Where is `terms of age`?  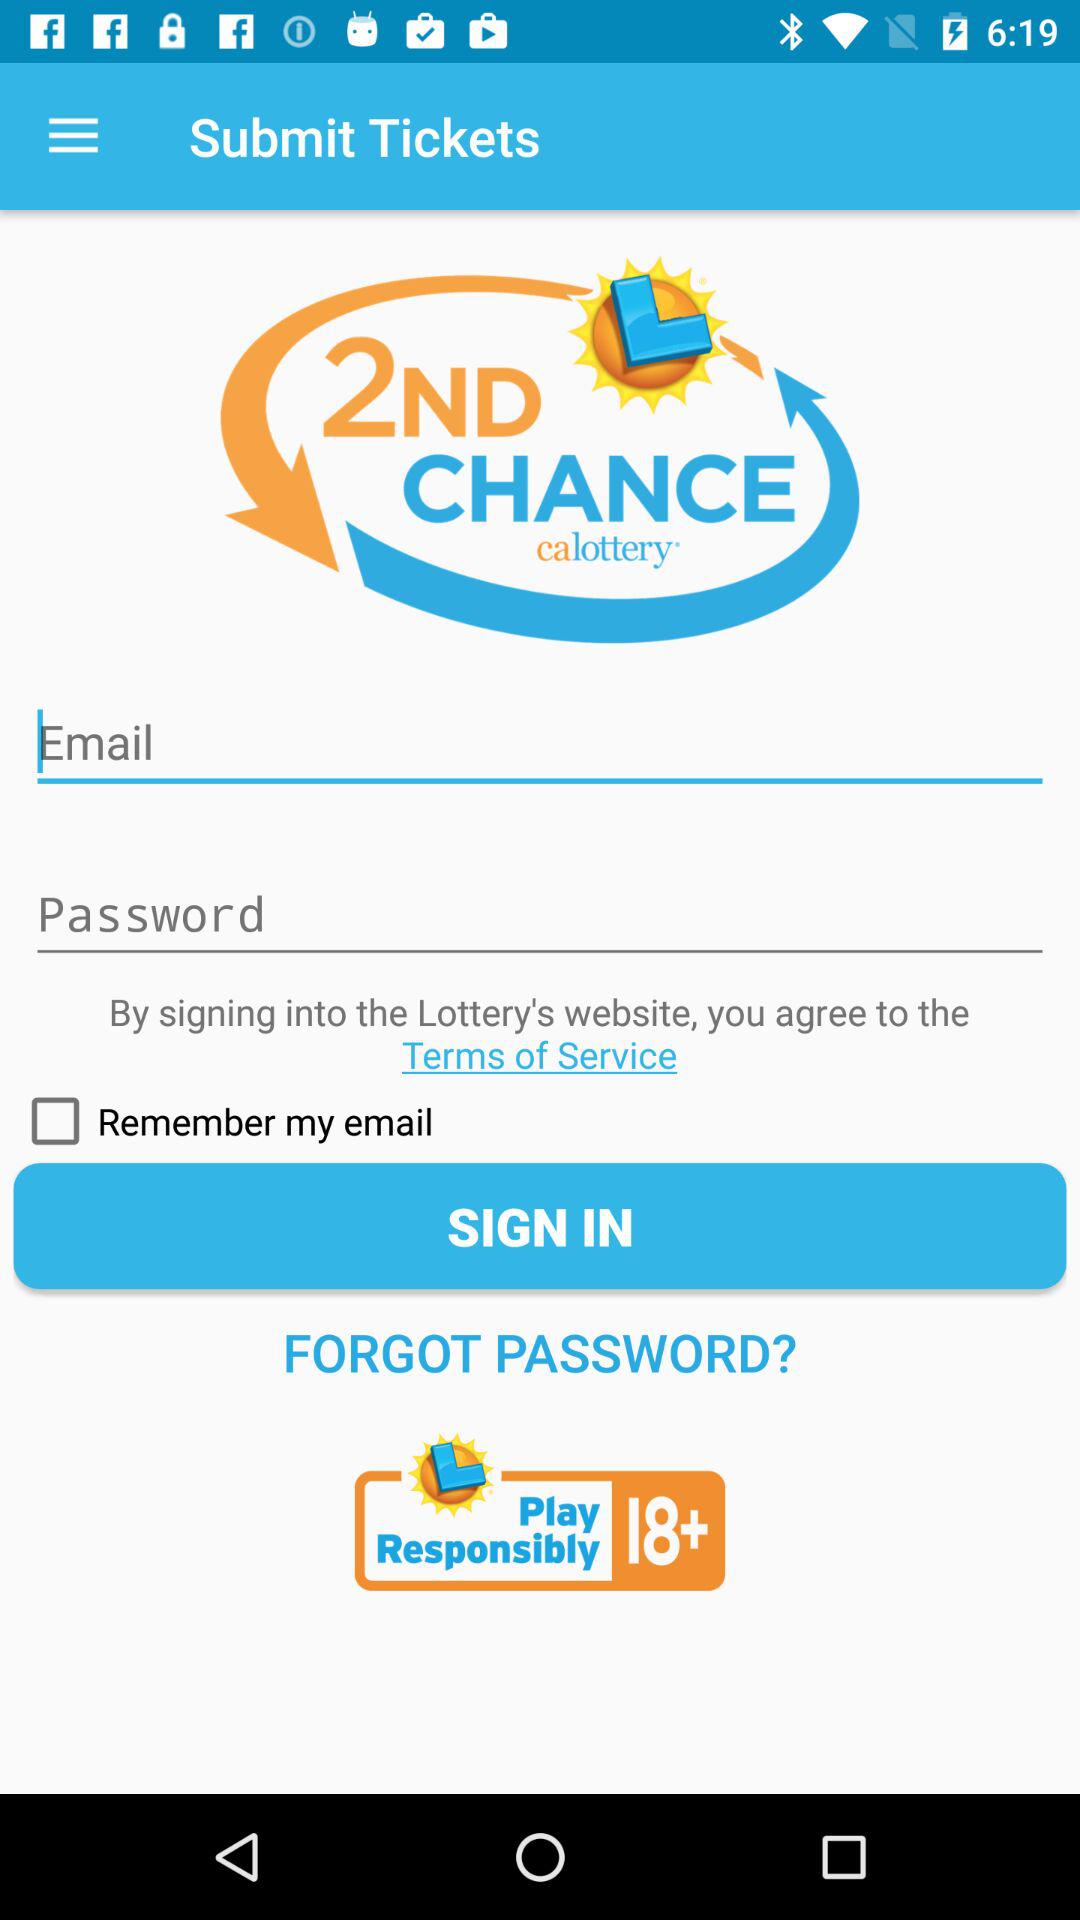 terms of age is located at coordinates (540, 1502).